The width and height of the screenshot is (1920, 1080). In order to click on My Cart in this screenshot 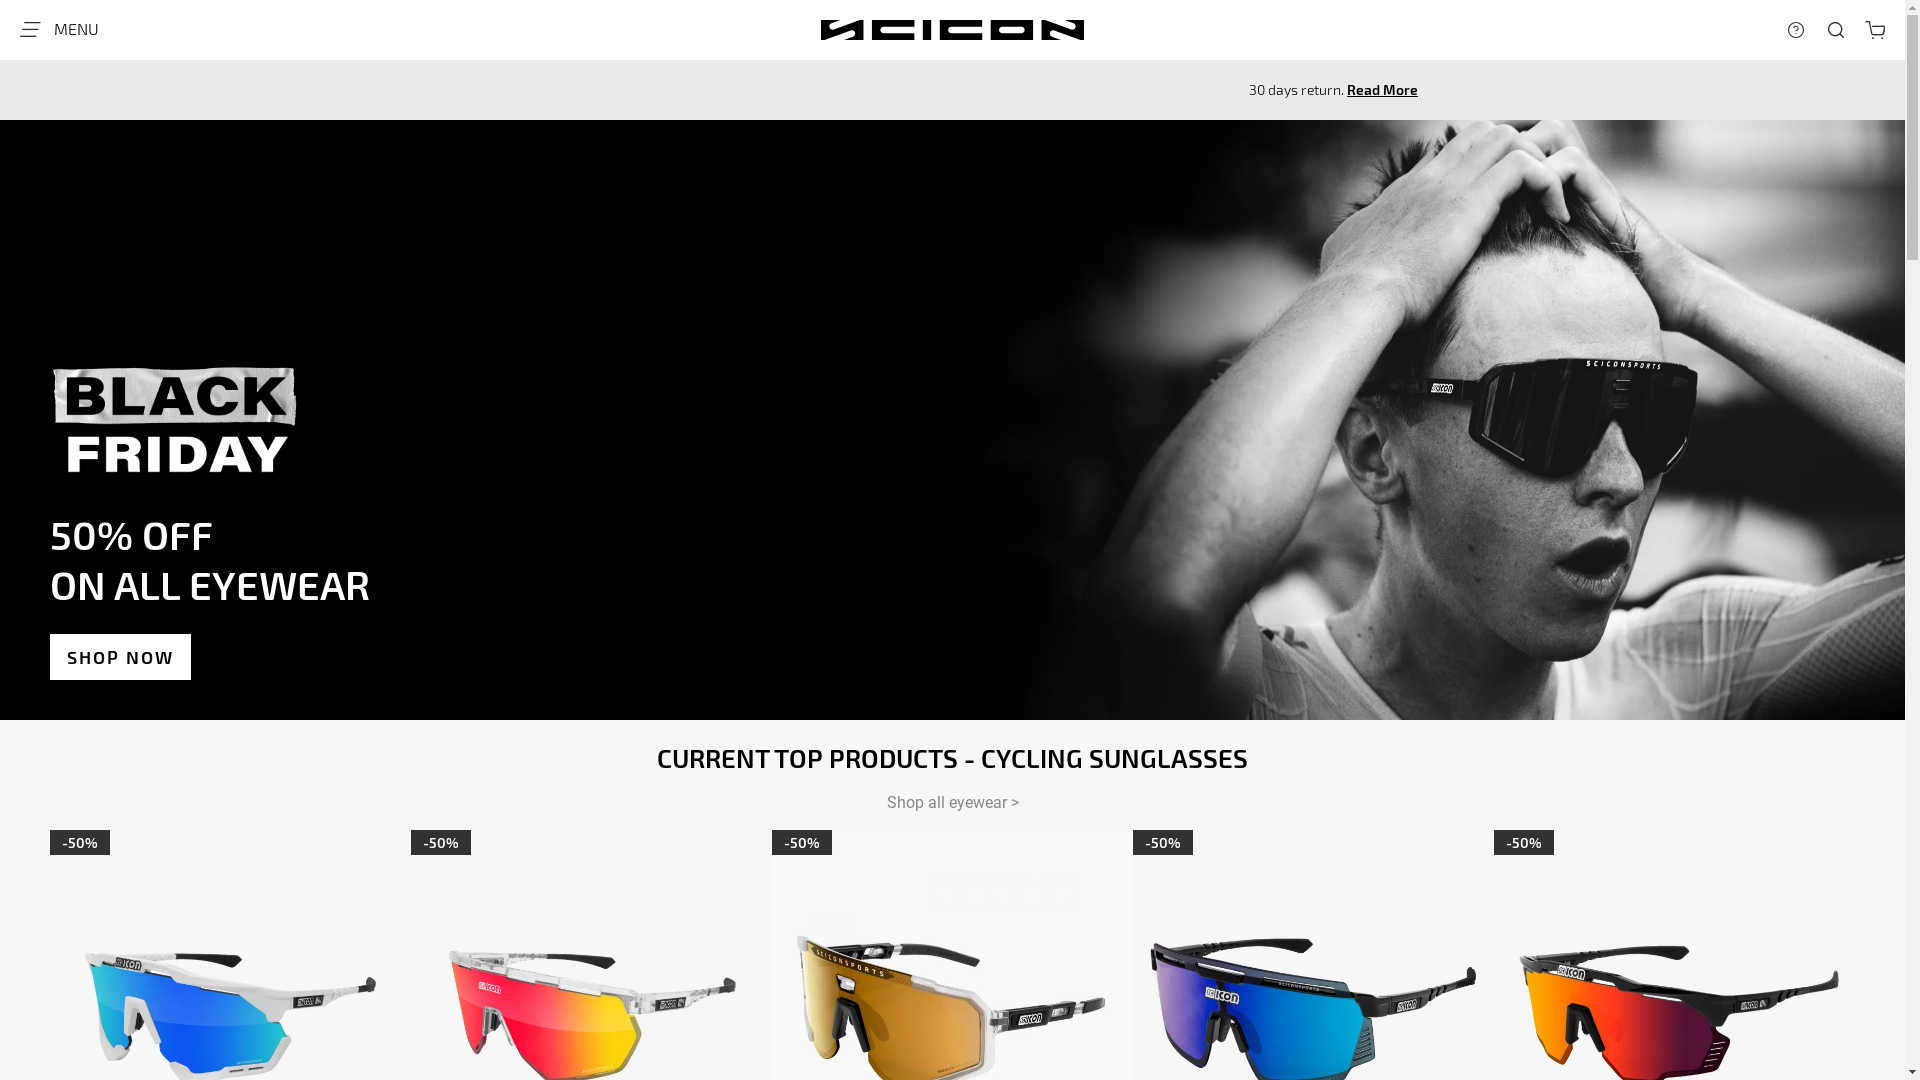, I will do `click(1875, 30)`.